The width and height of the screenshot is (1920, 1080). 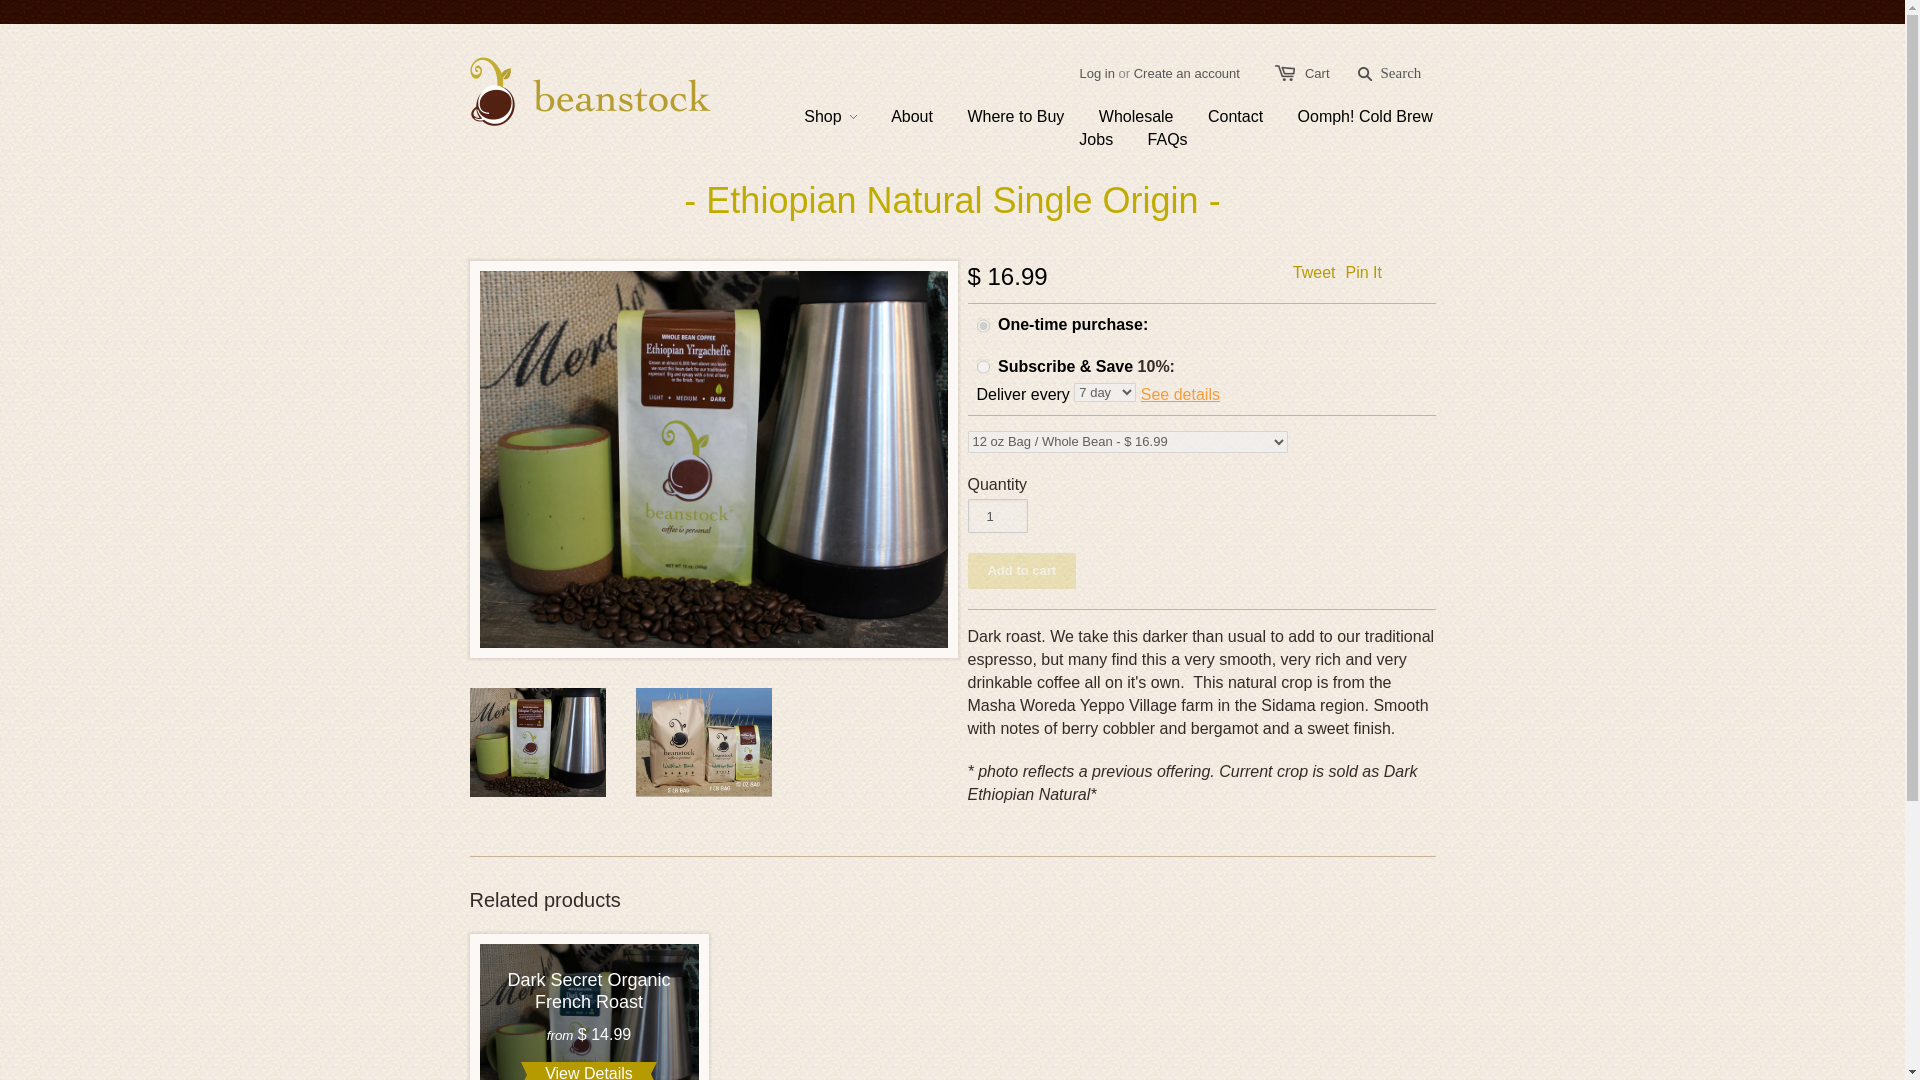 I want to click on Tweet, so click(x=1314, y=272).